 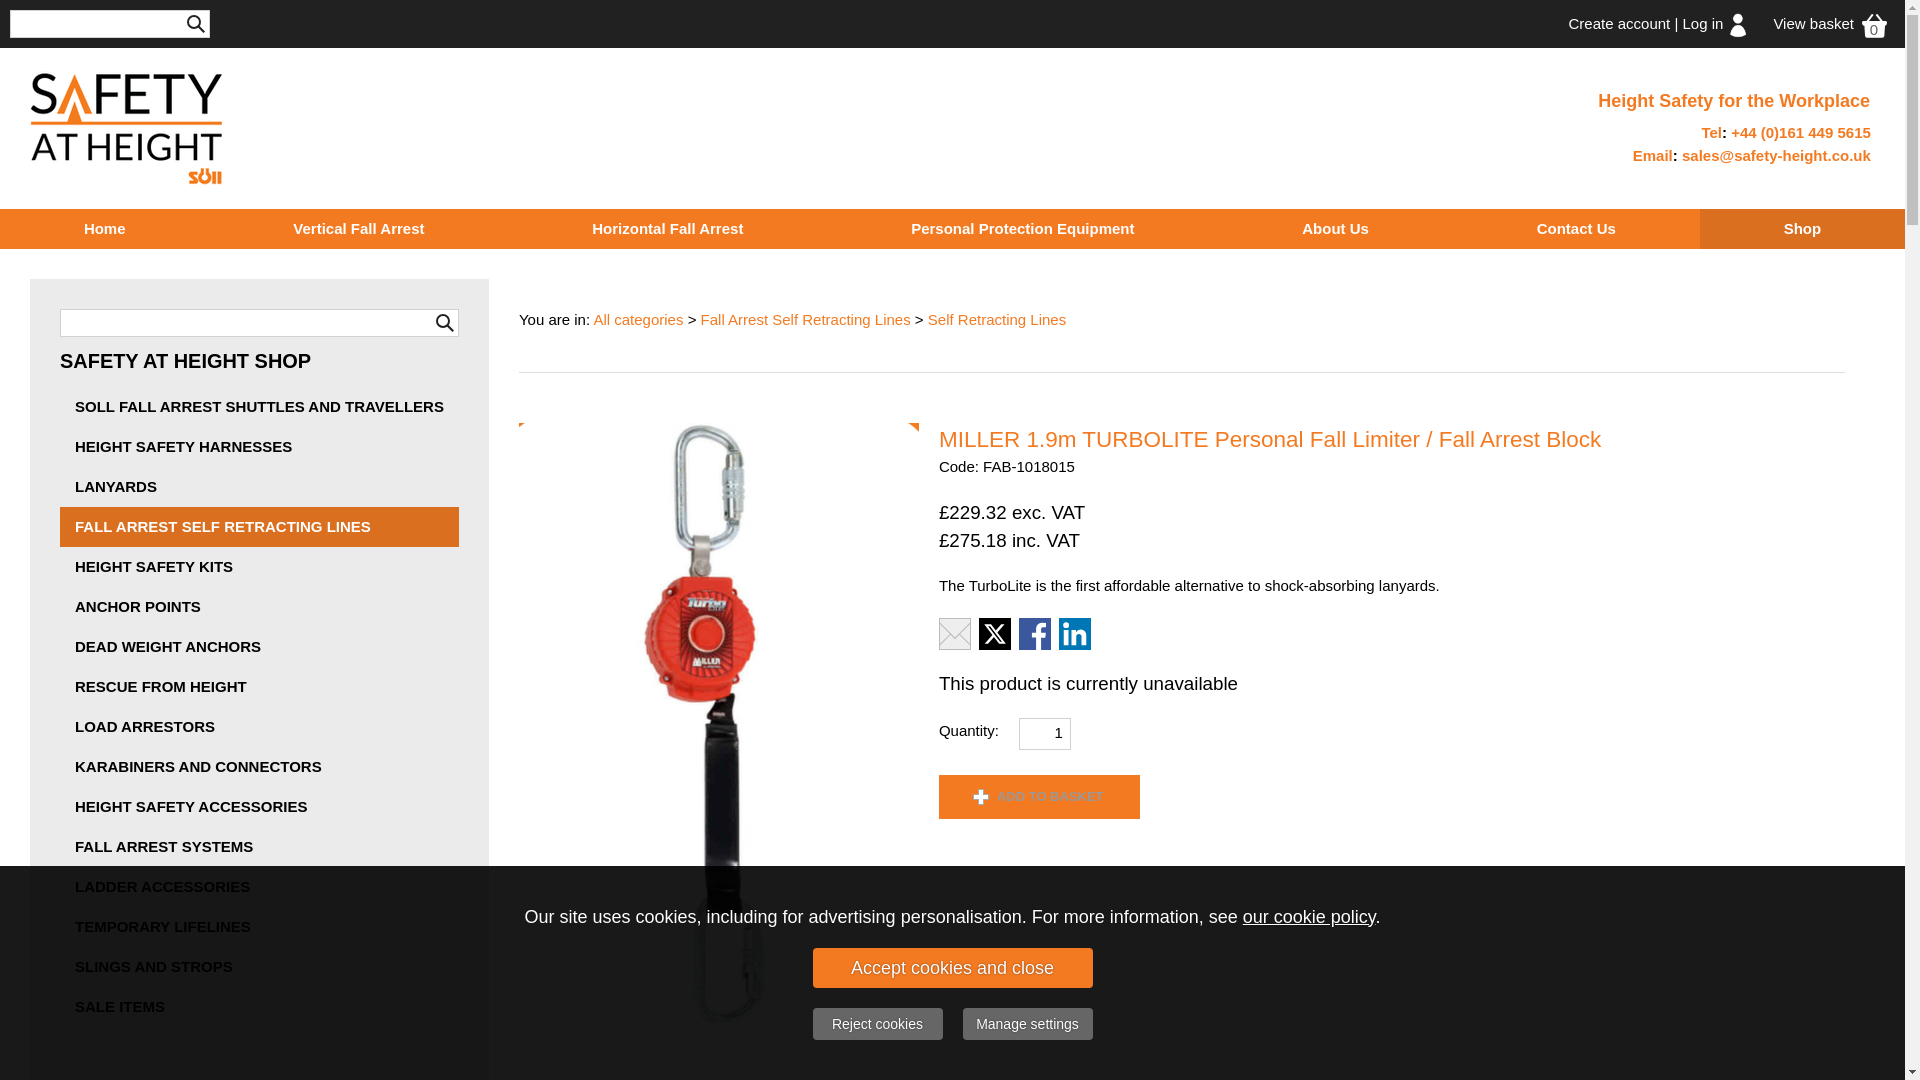 I want to click on 1, so click(x=1045, y=734).